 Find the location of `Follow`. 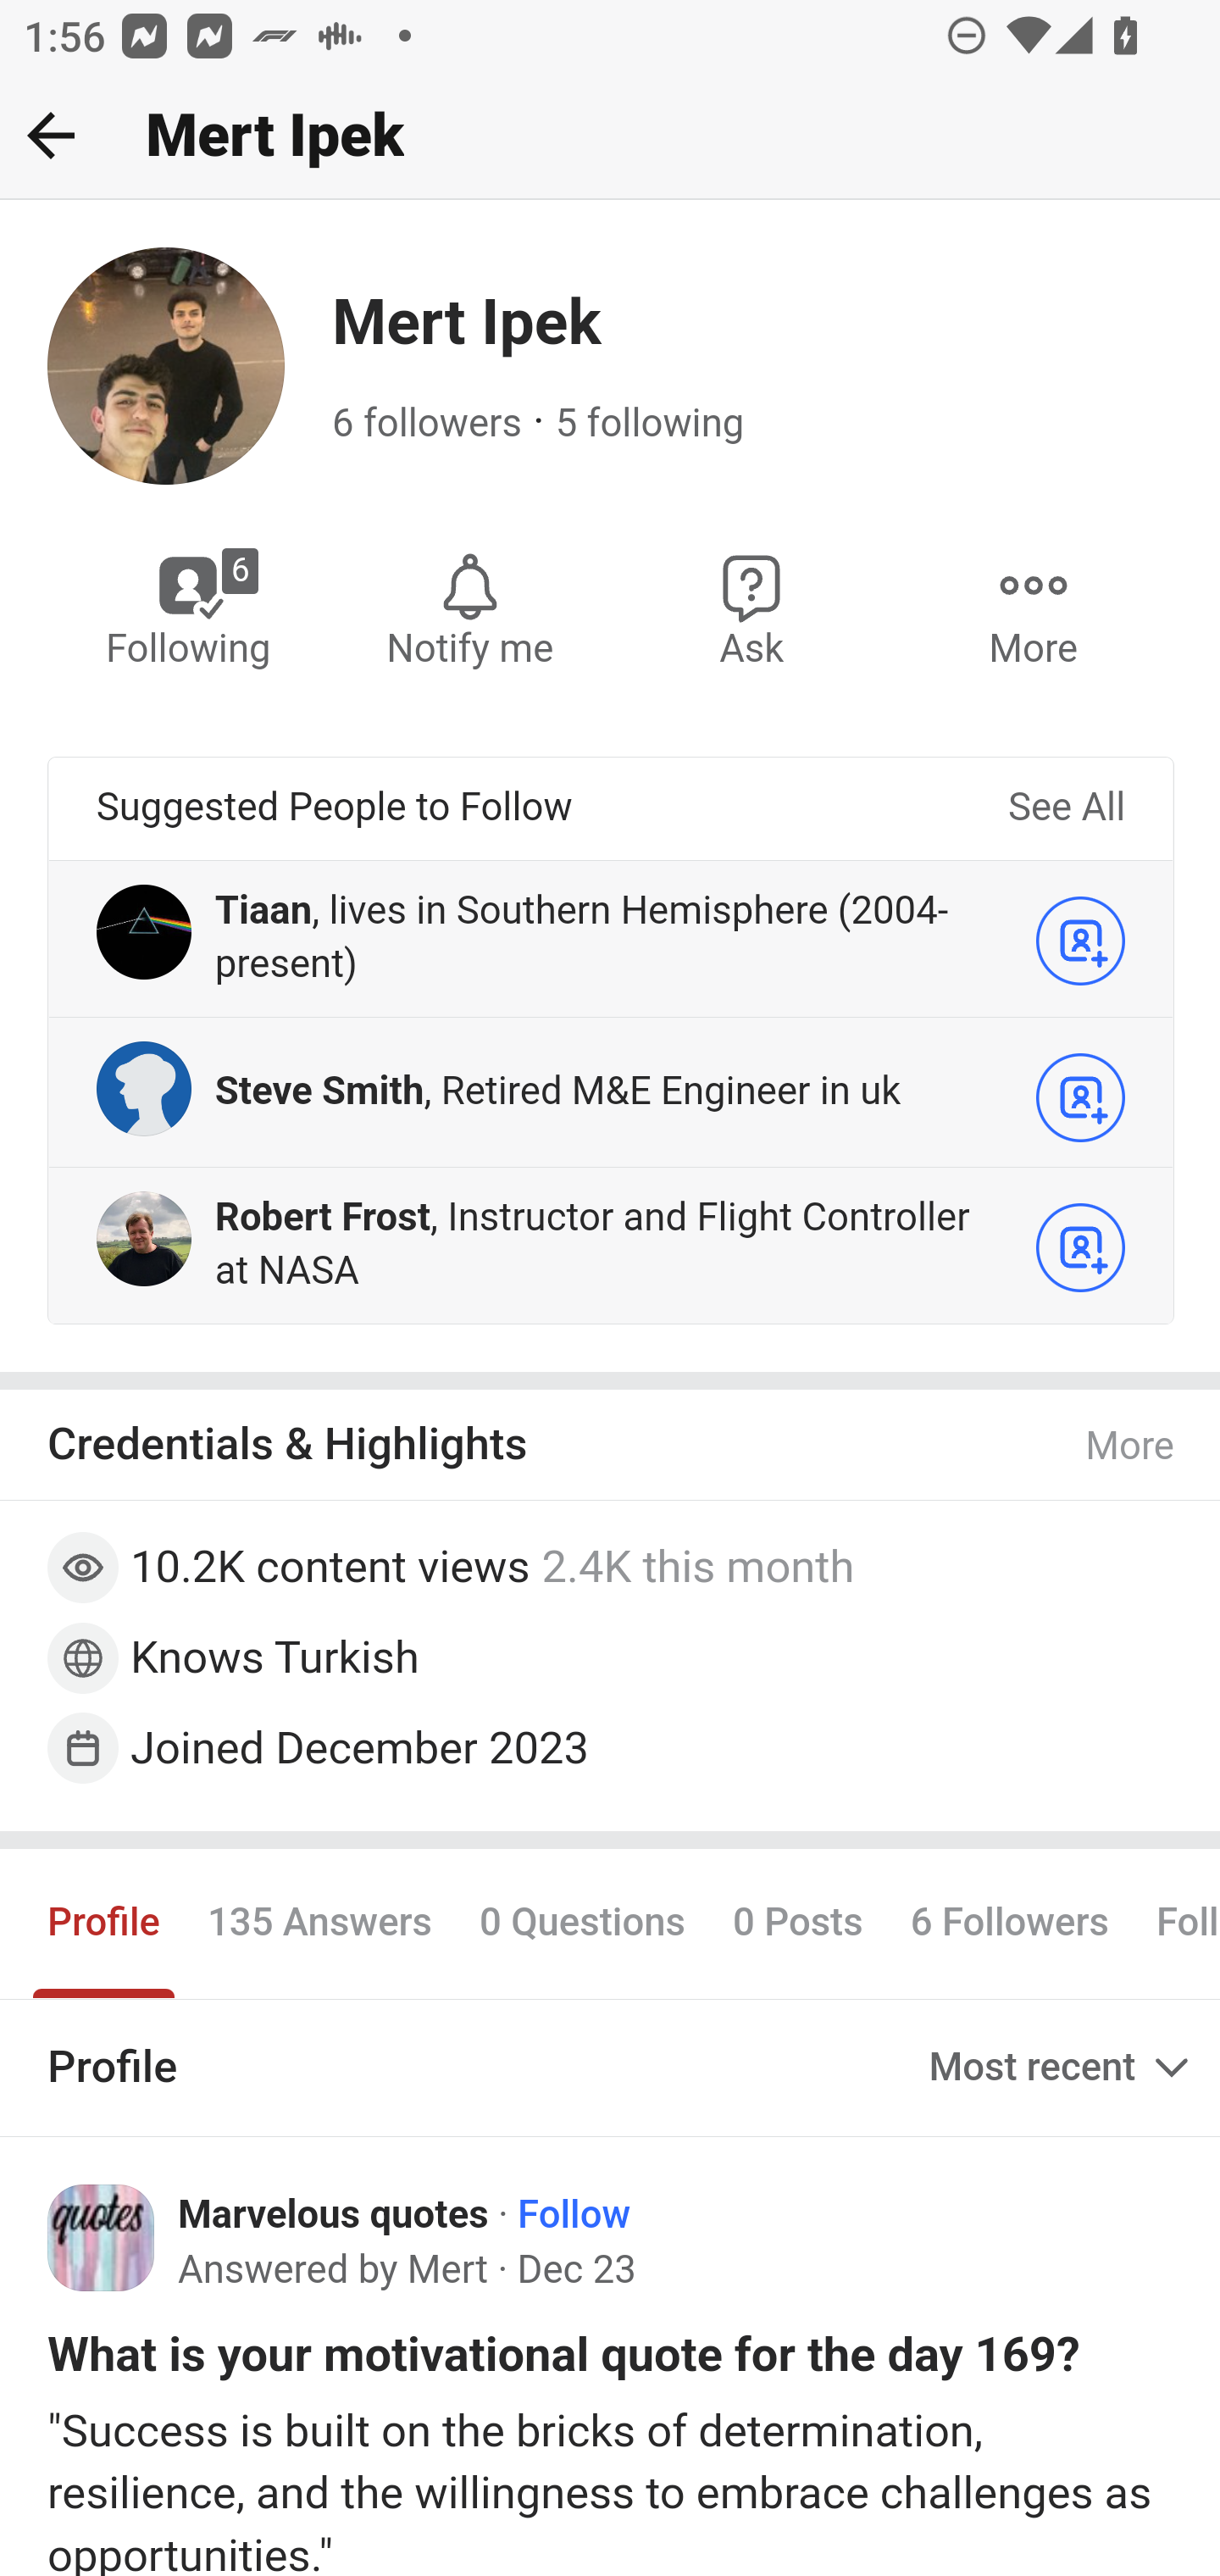

Follow is located at coordinates (573, 2215).